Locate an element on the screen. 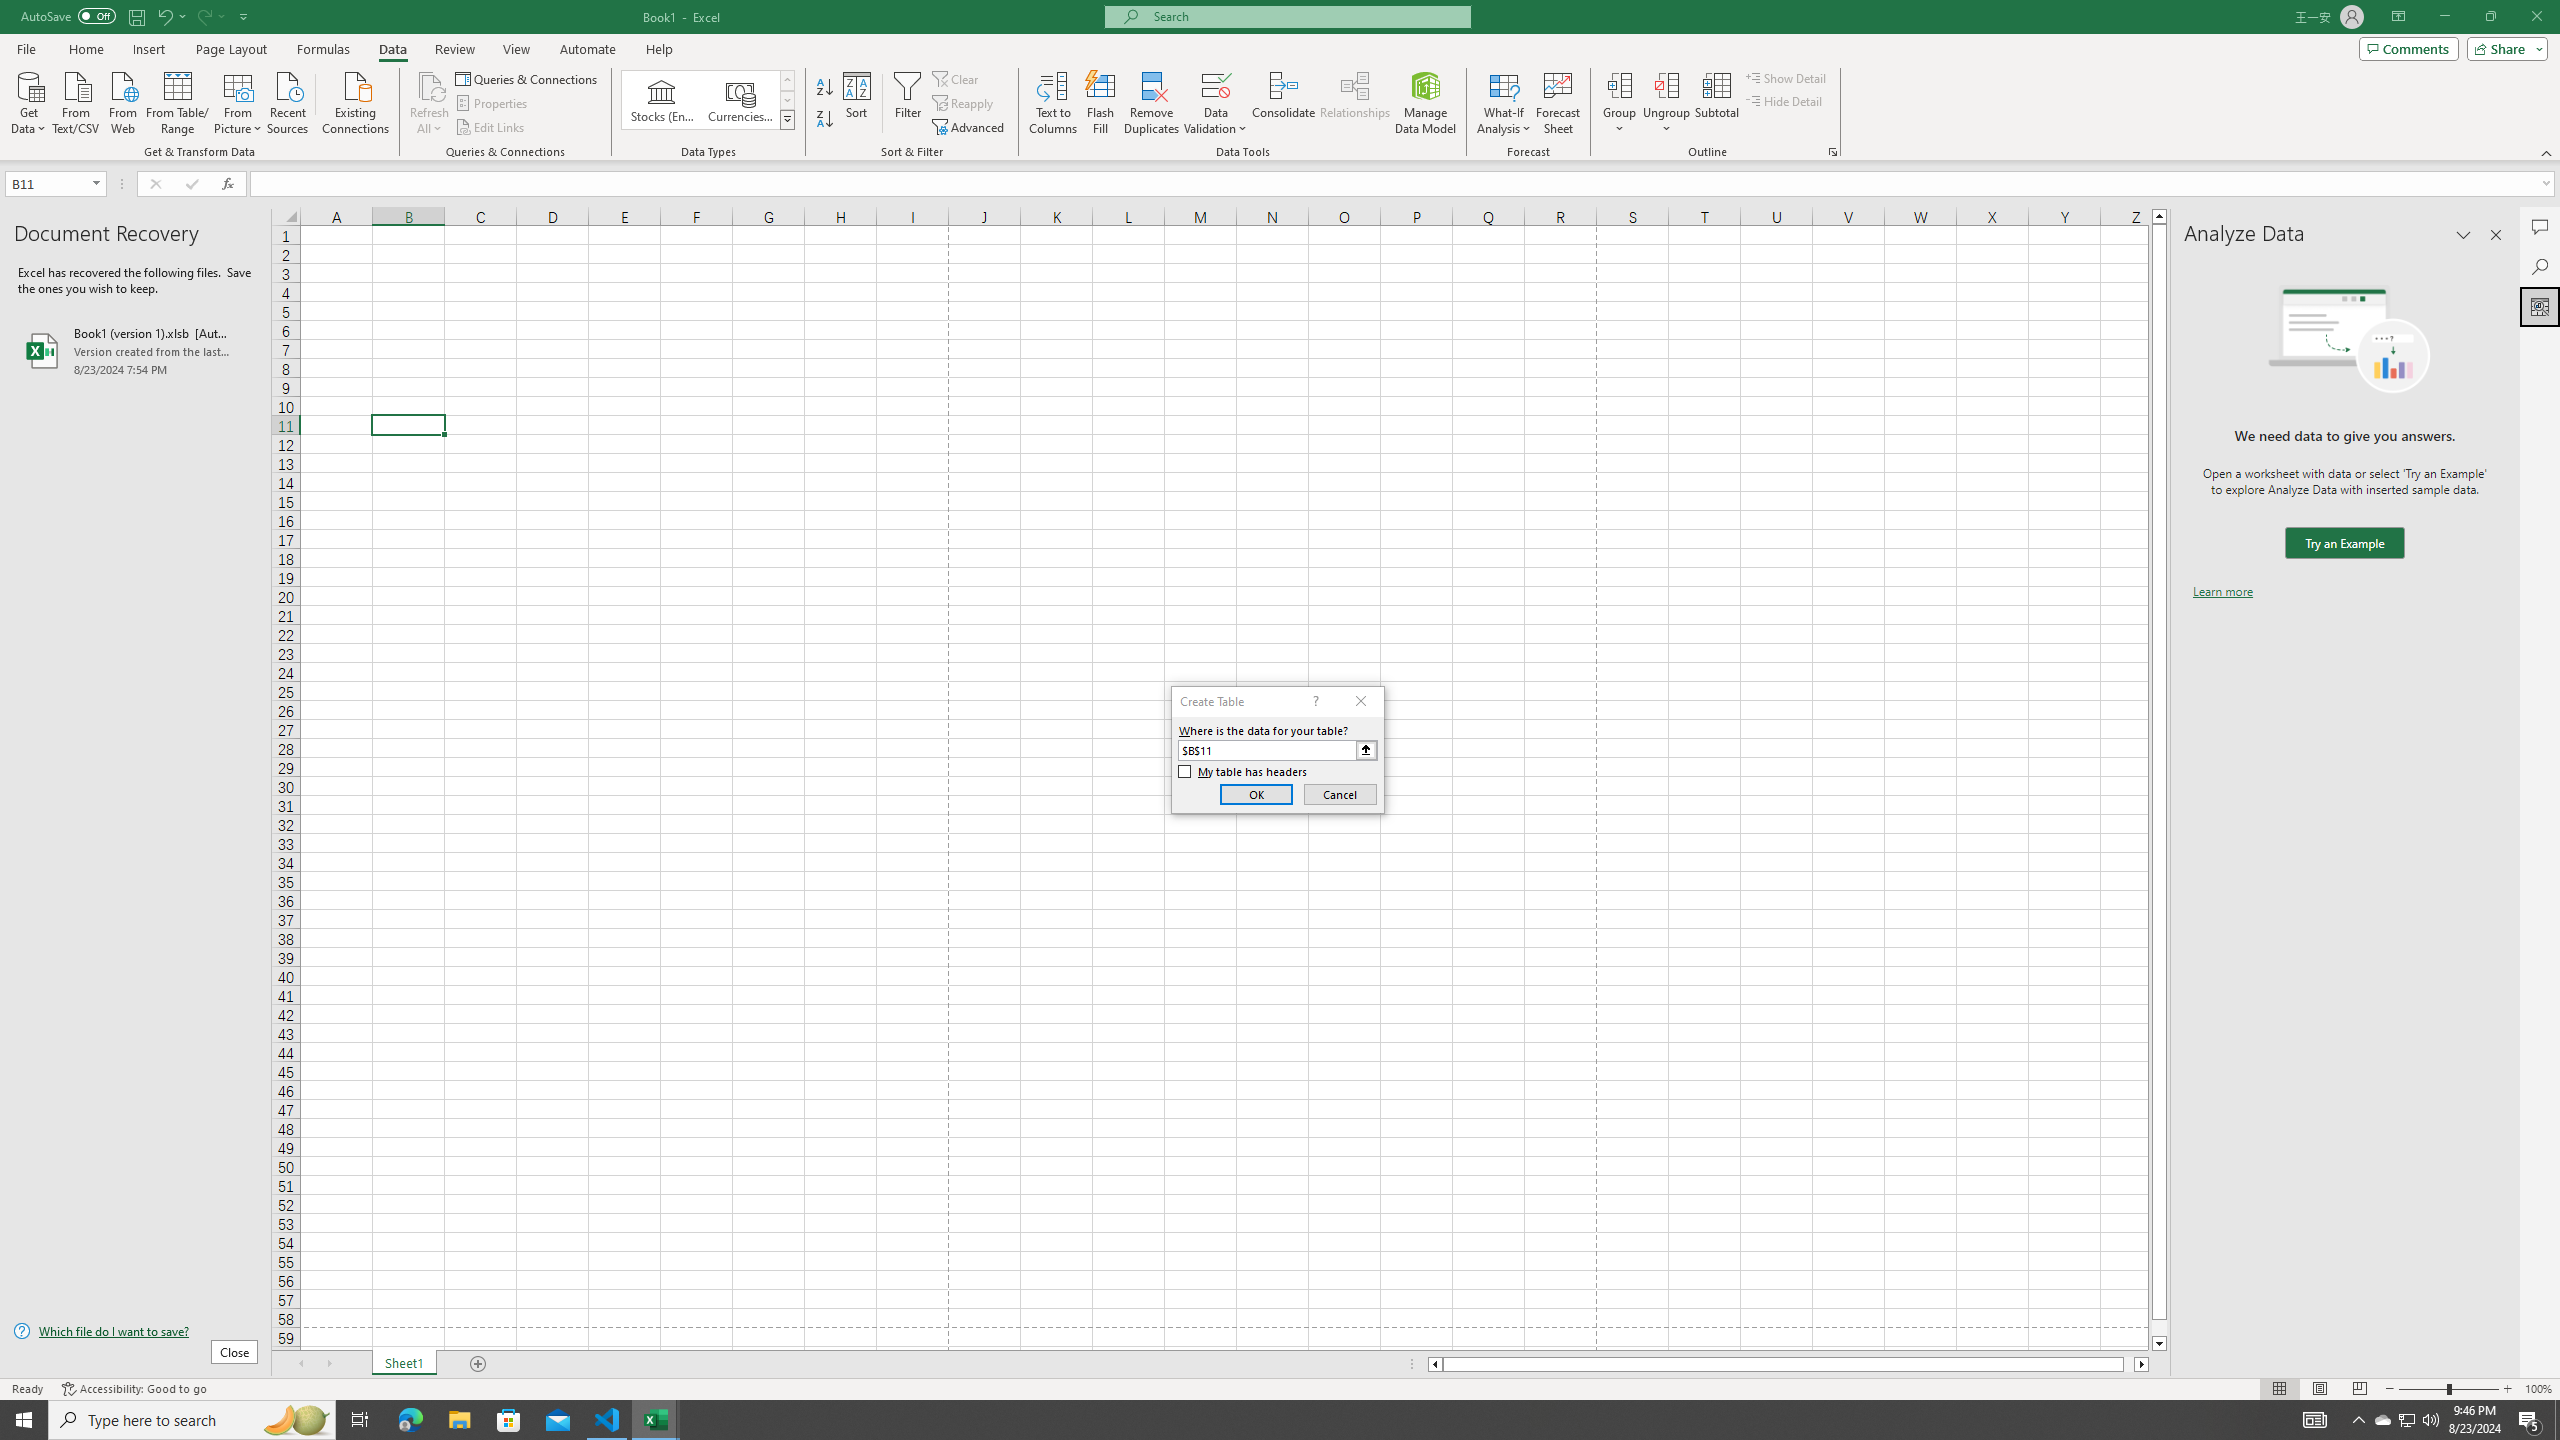 The width and height of the screenshot is (2560, 1440). Text to Columns... is located at coordinates (1053, 103).